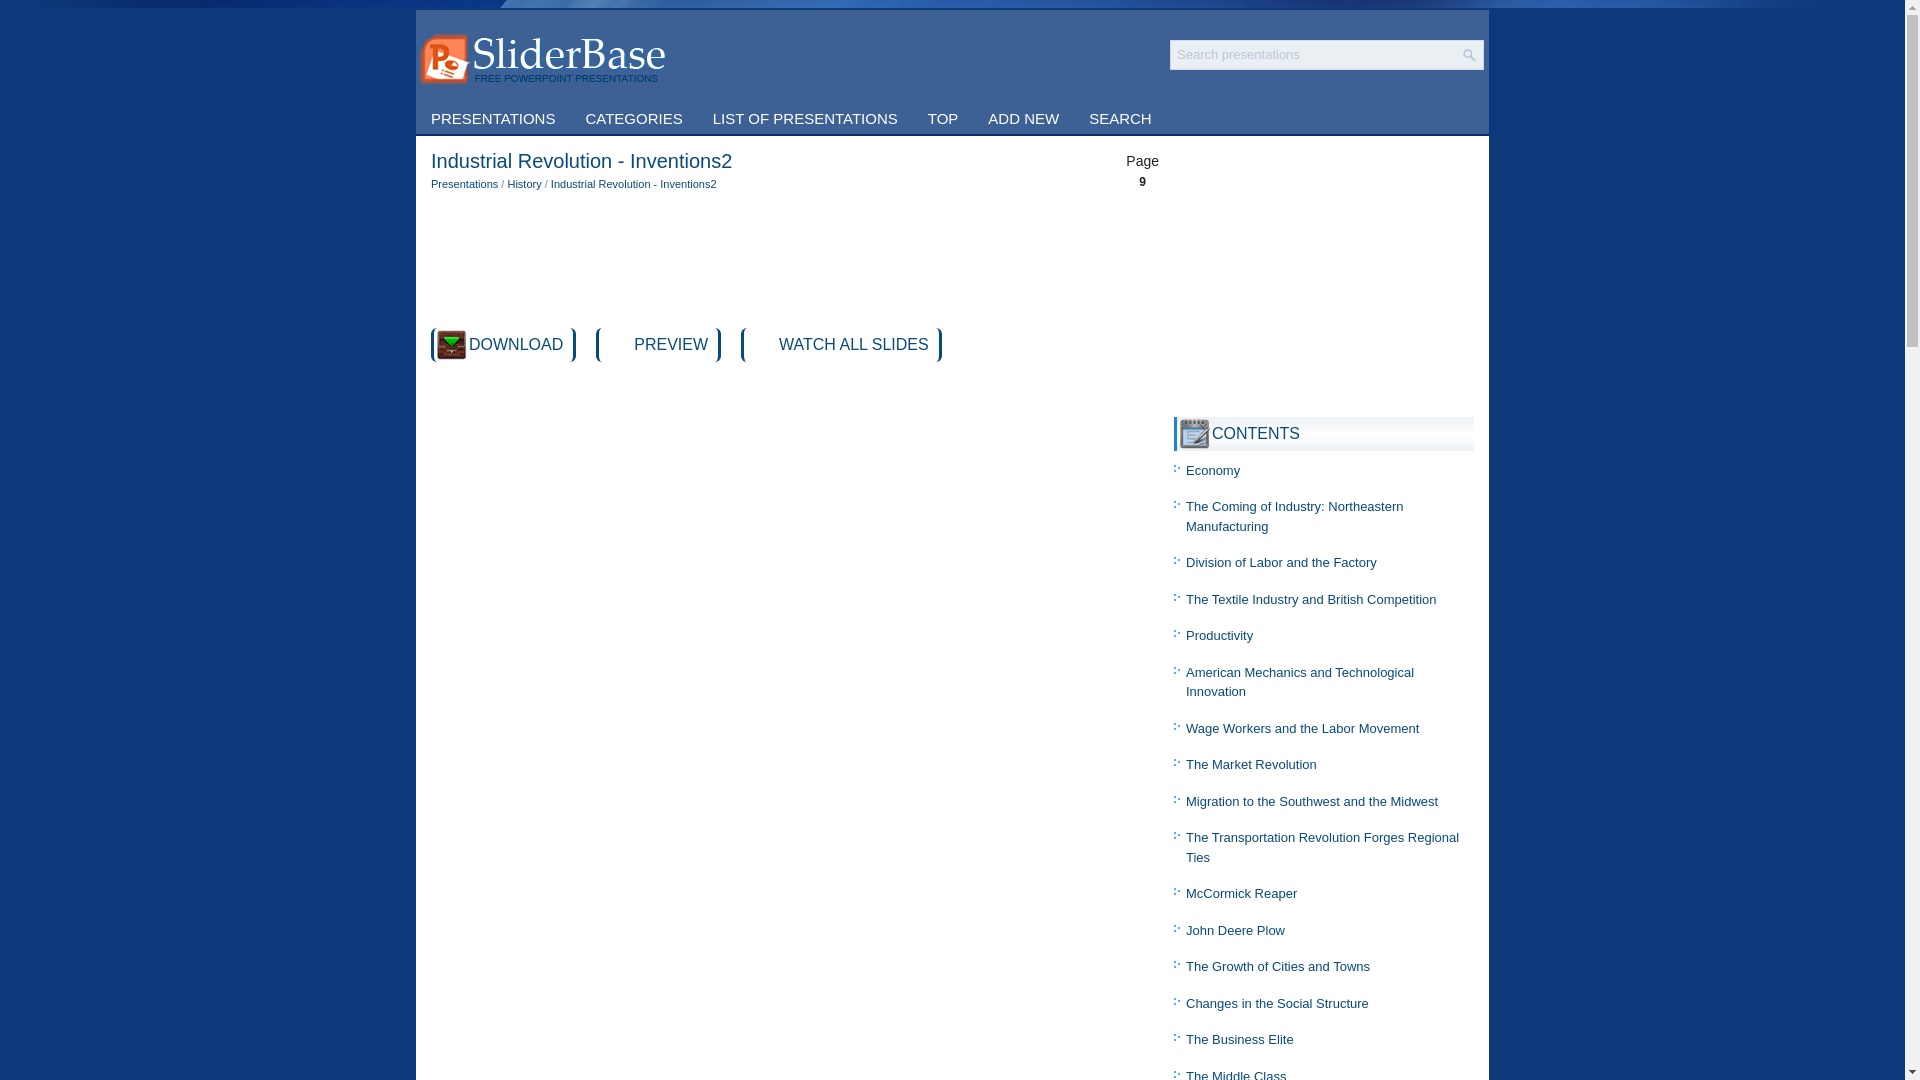 The width and height of the screenshot is (1920, 1080). Describe the element at coordinates (634, 184) in the screenshot. I see `Industrial Revolution - Inventions2` at that location.